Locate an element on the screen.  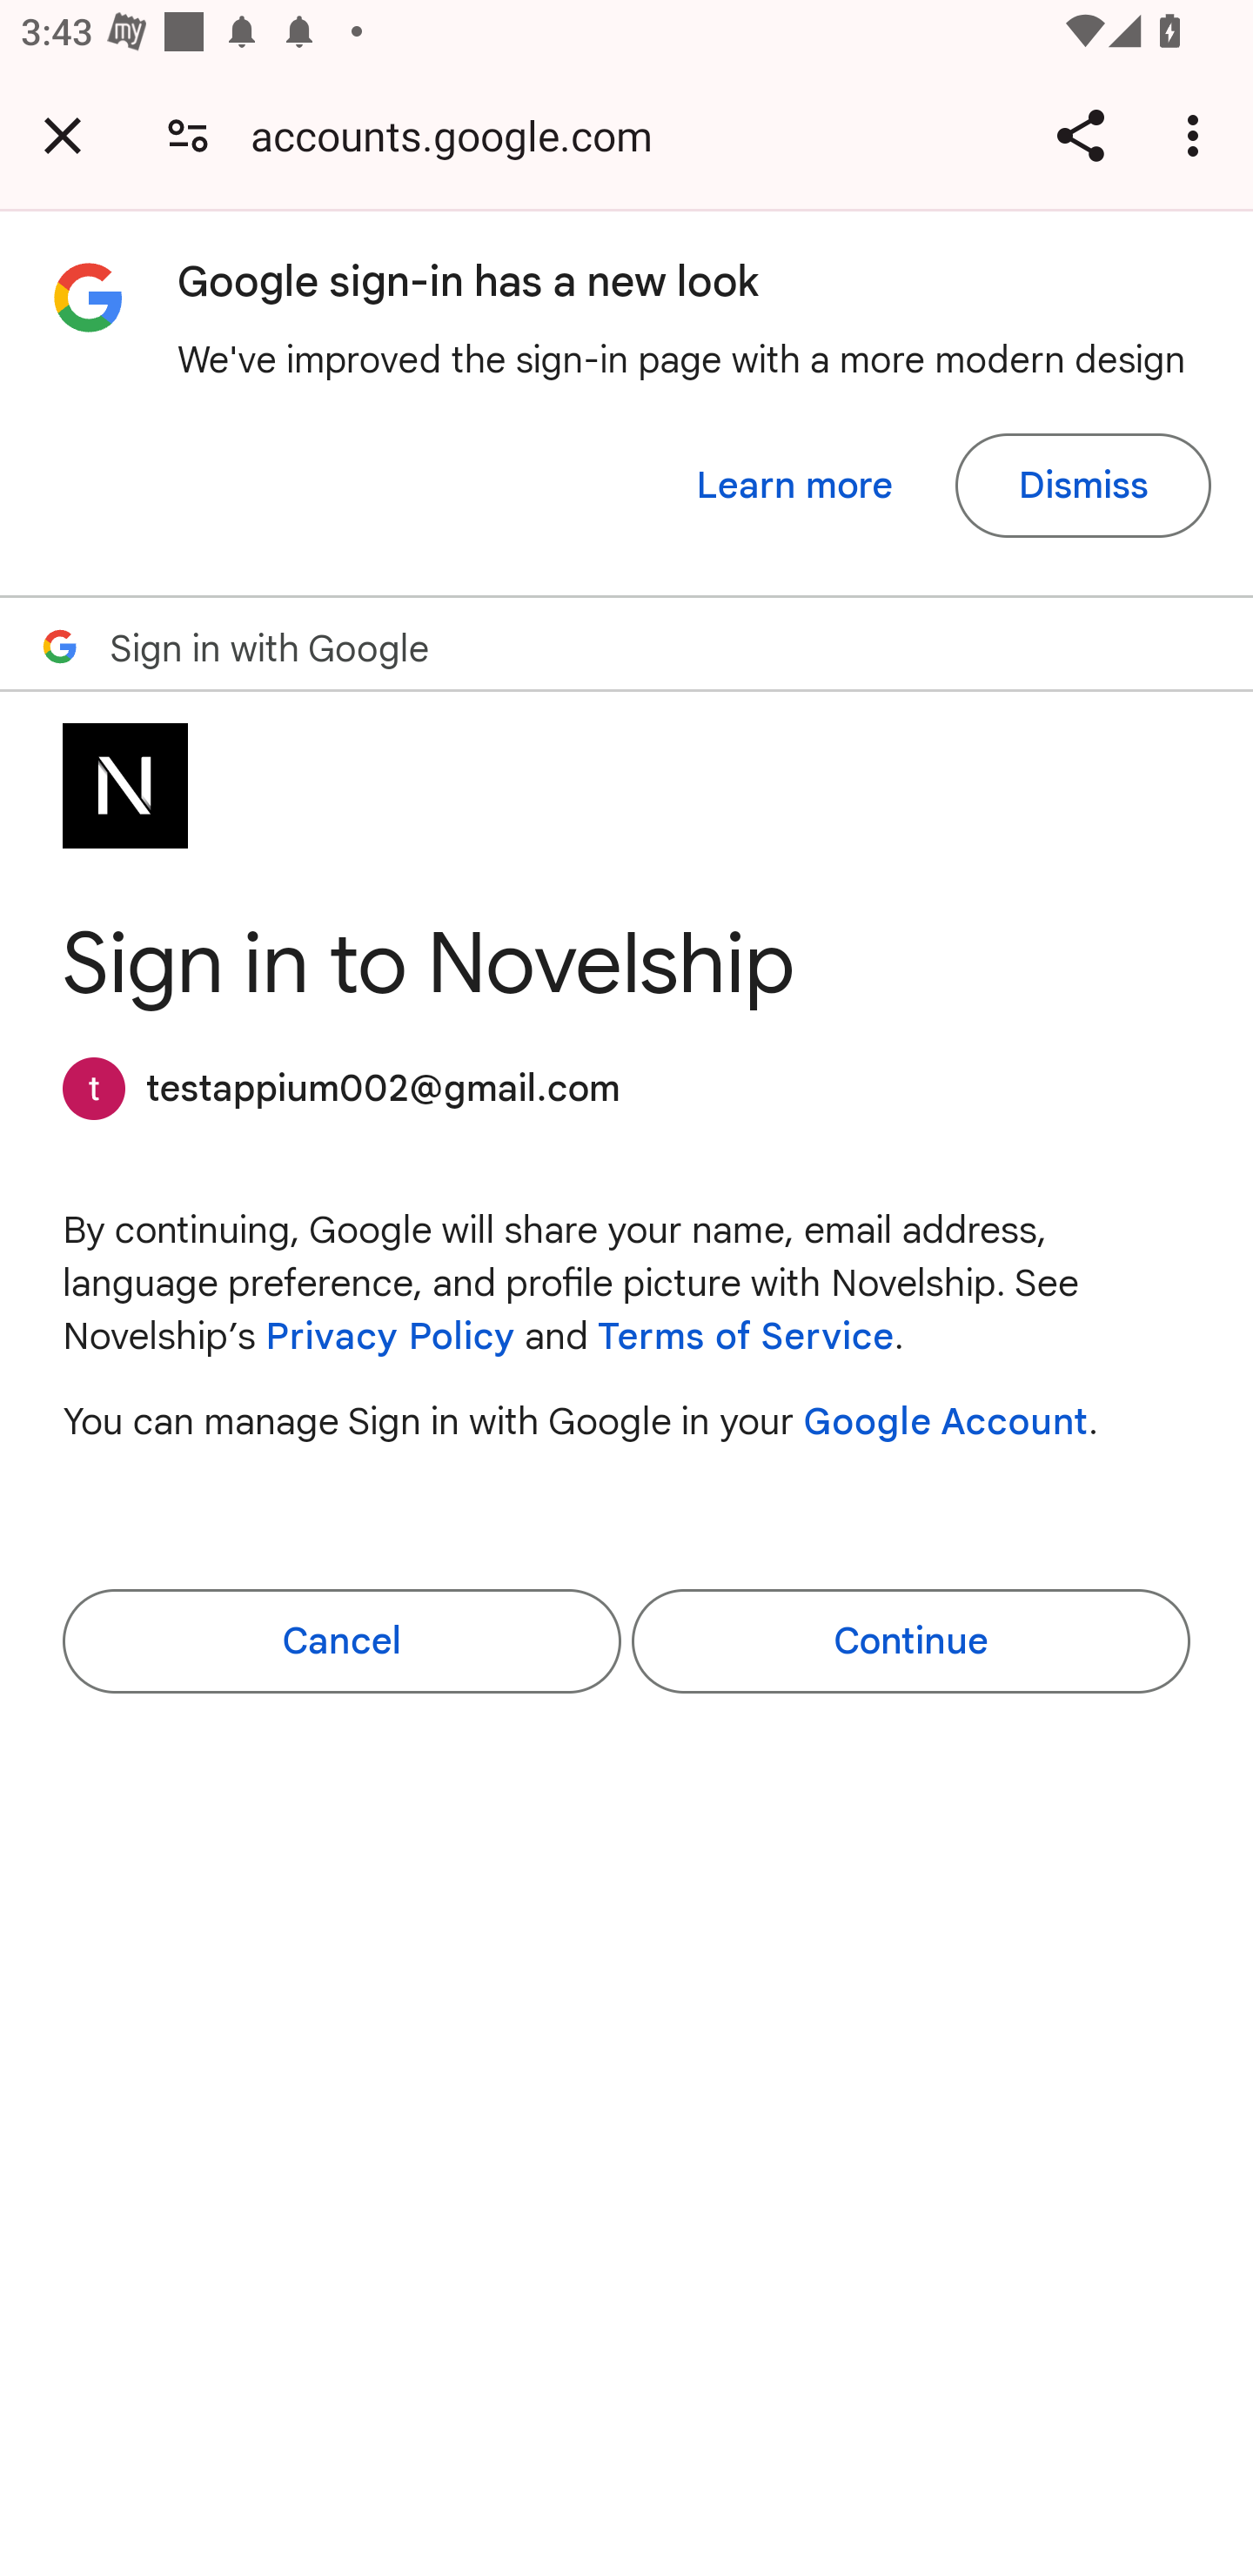
Share is located at coordinates (1080, 135).